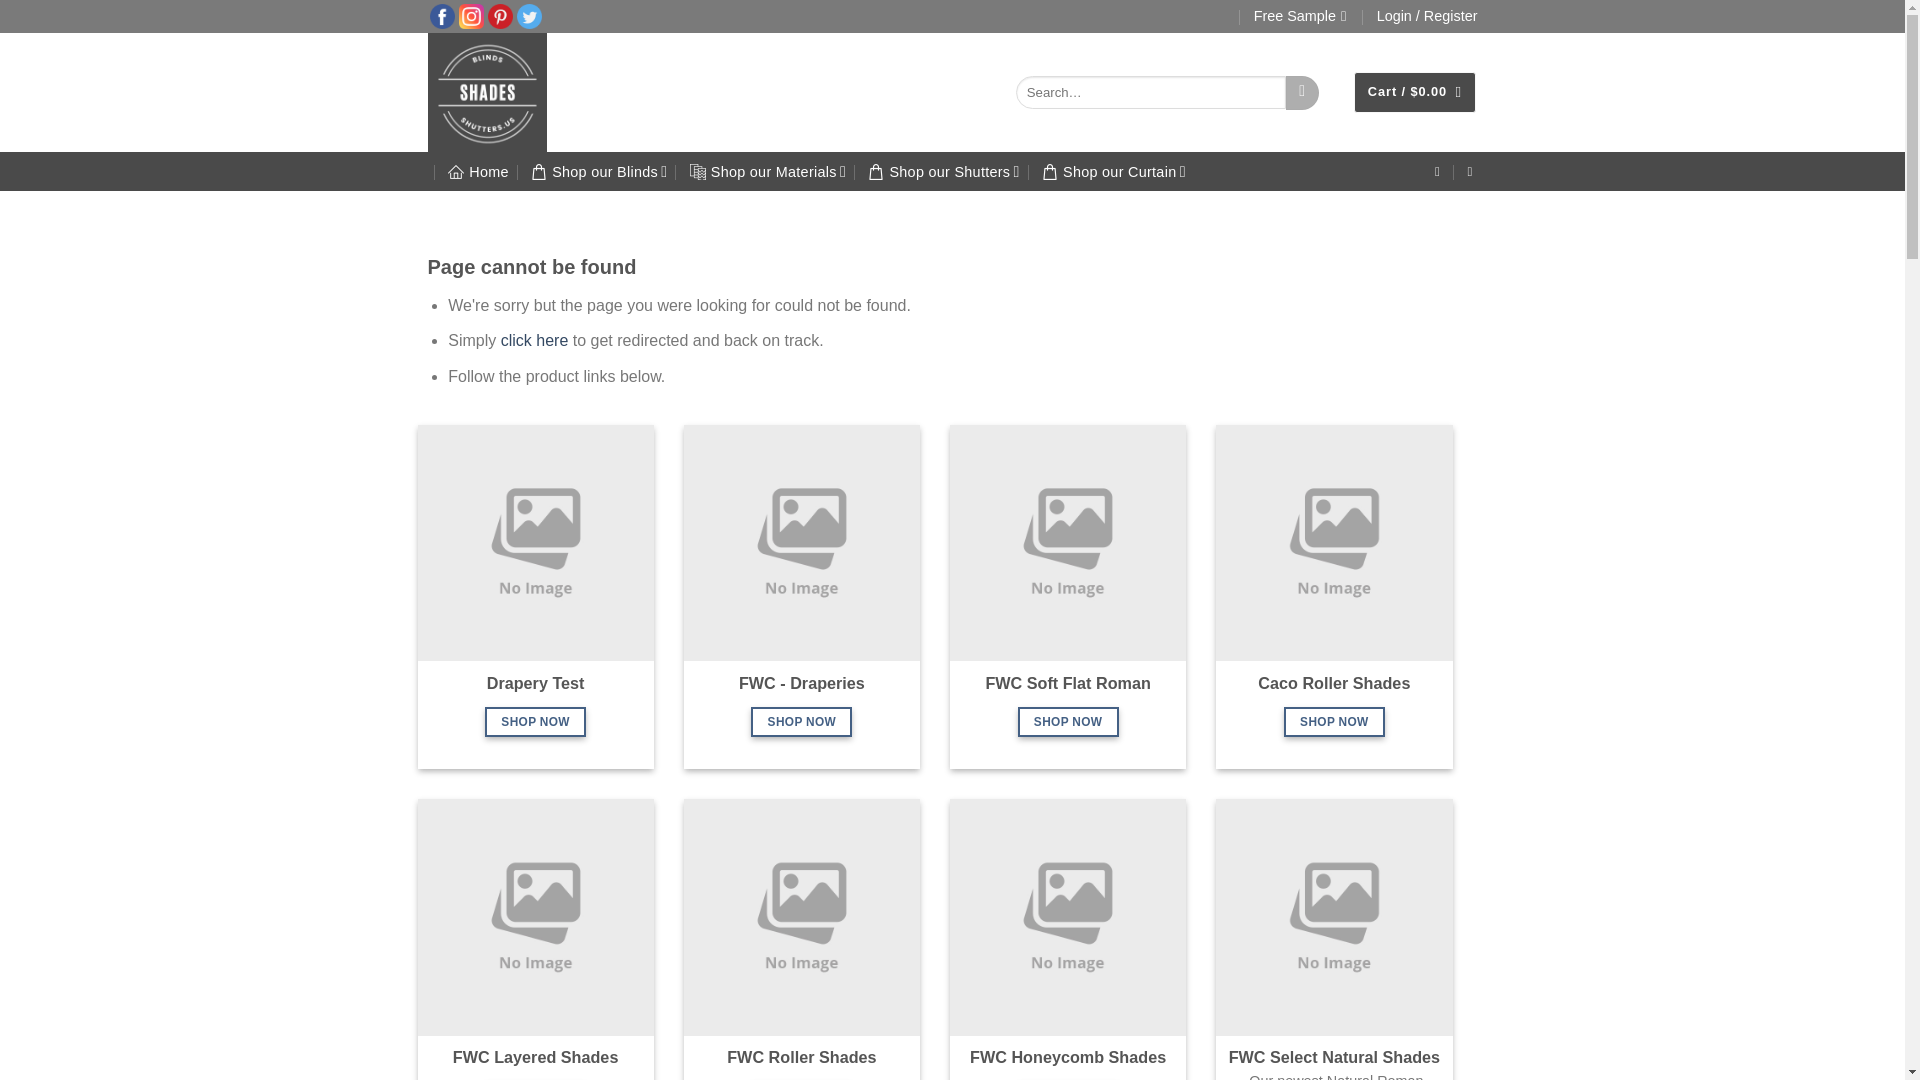 This screenshot has width=1920, height=1080. Describe the element at coordinates (1302, 92) in the screenshot. I see `Search` at that location.